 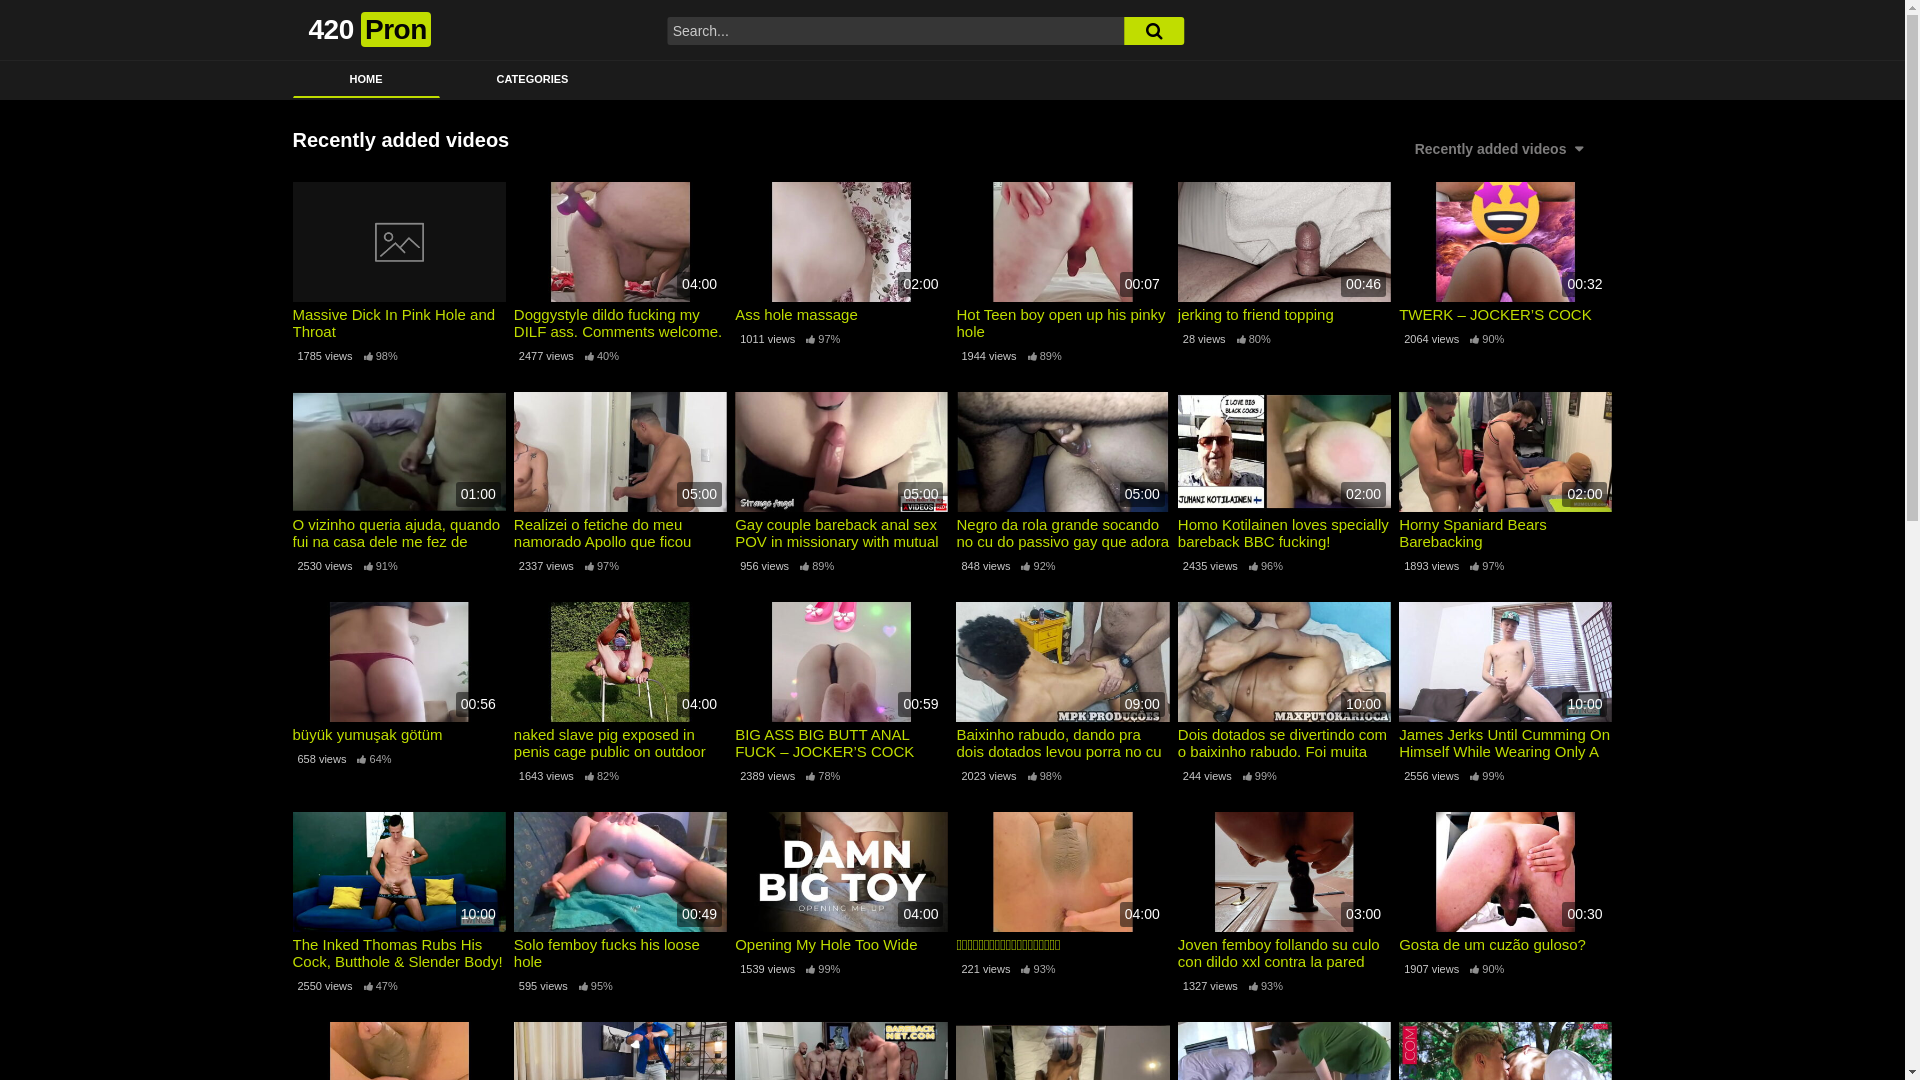 What do you see at coordinates (1506, 242) in the screenshot?
I see `00:32` at bounding box center [1506, 242].